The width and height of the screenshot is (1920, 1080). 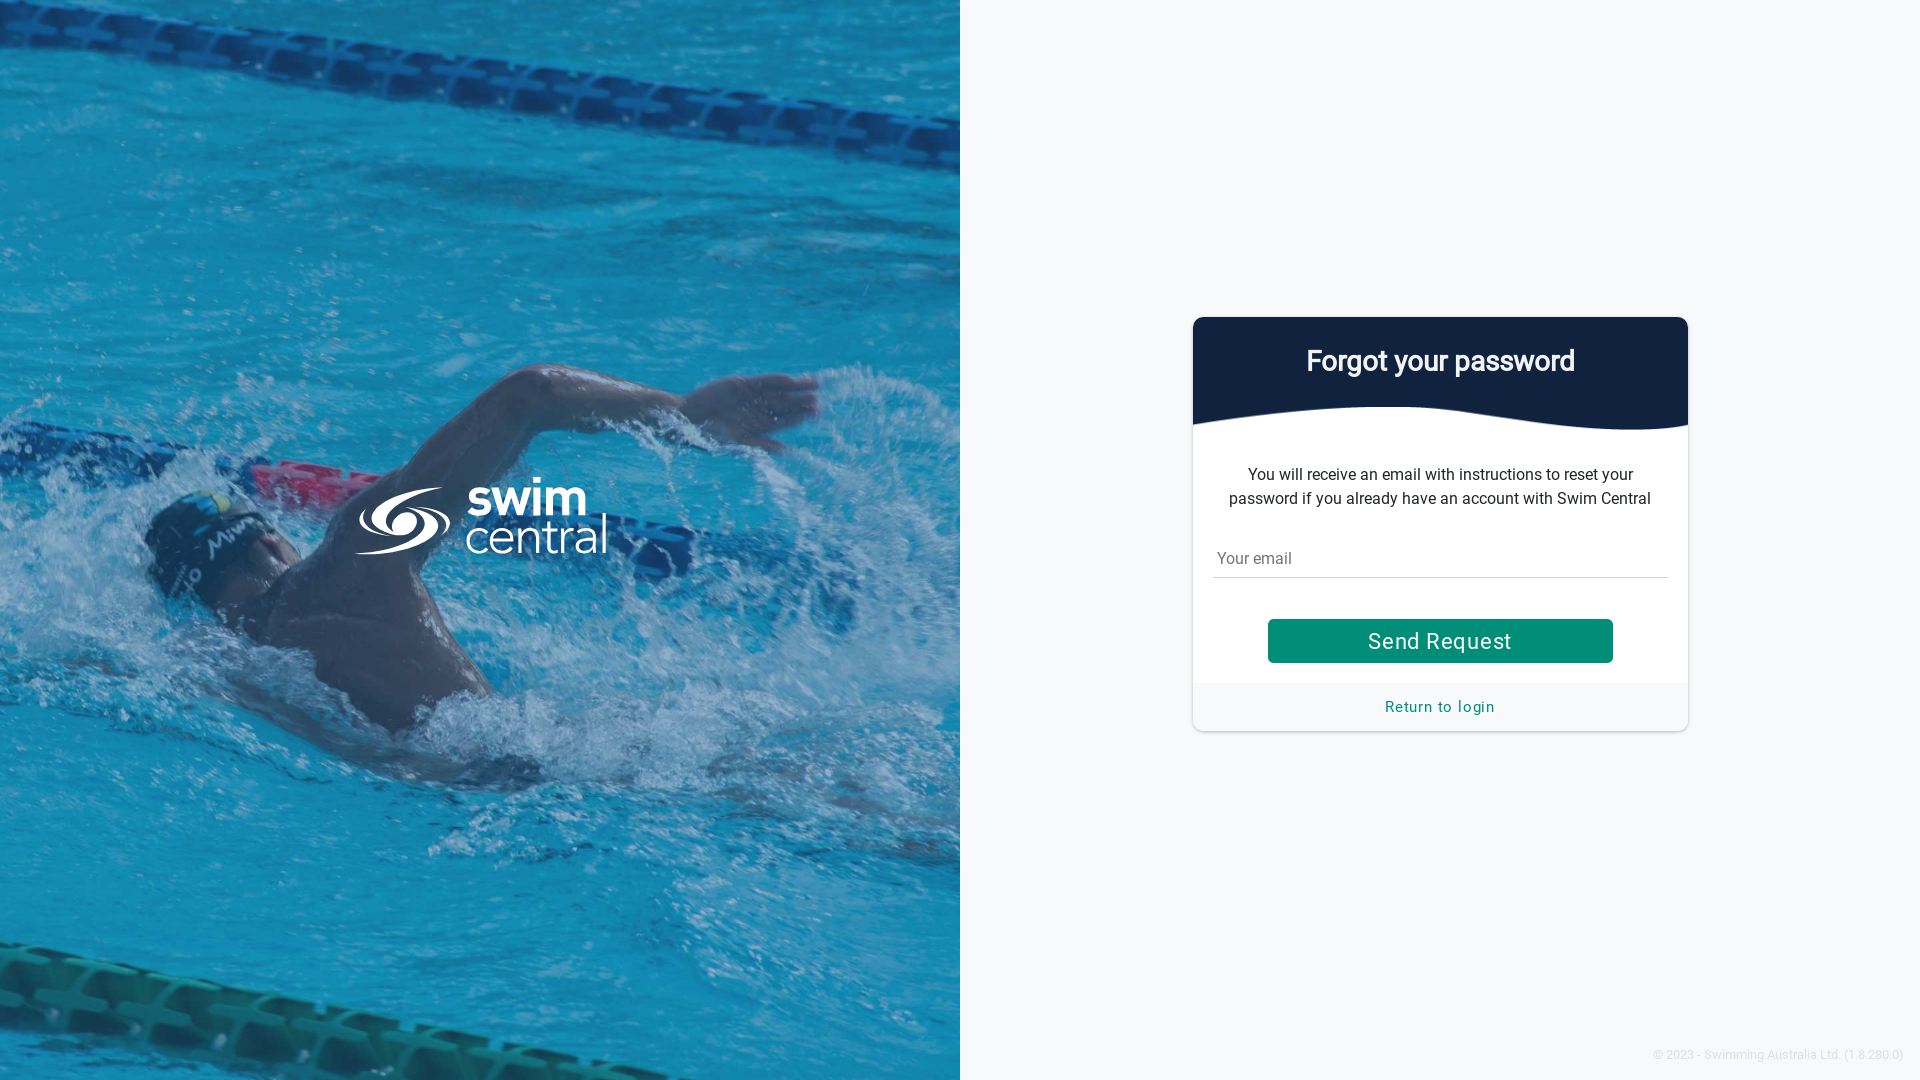 I want to click on Send Request, so click(x=1440, y=641).